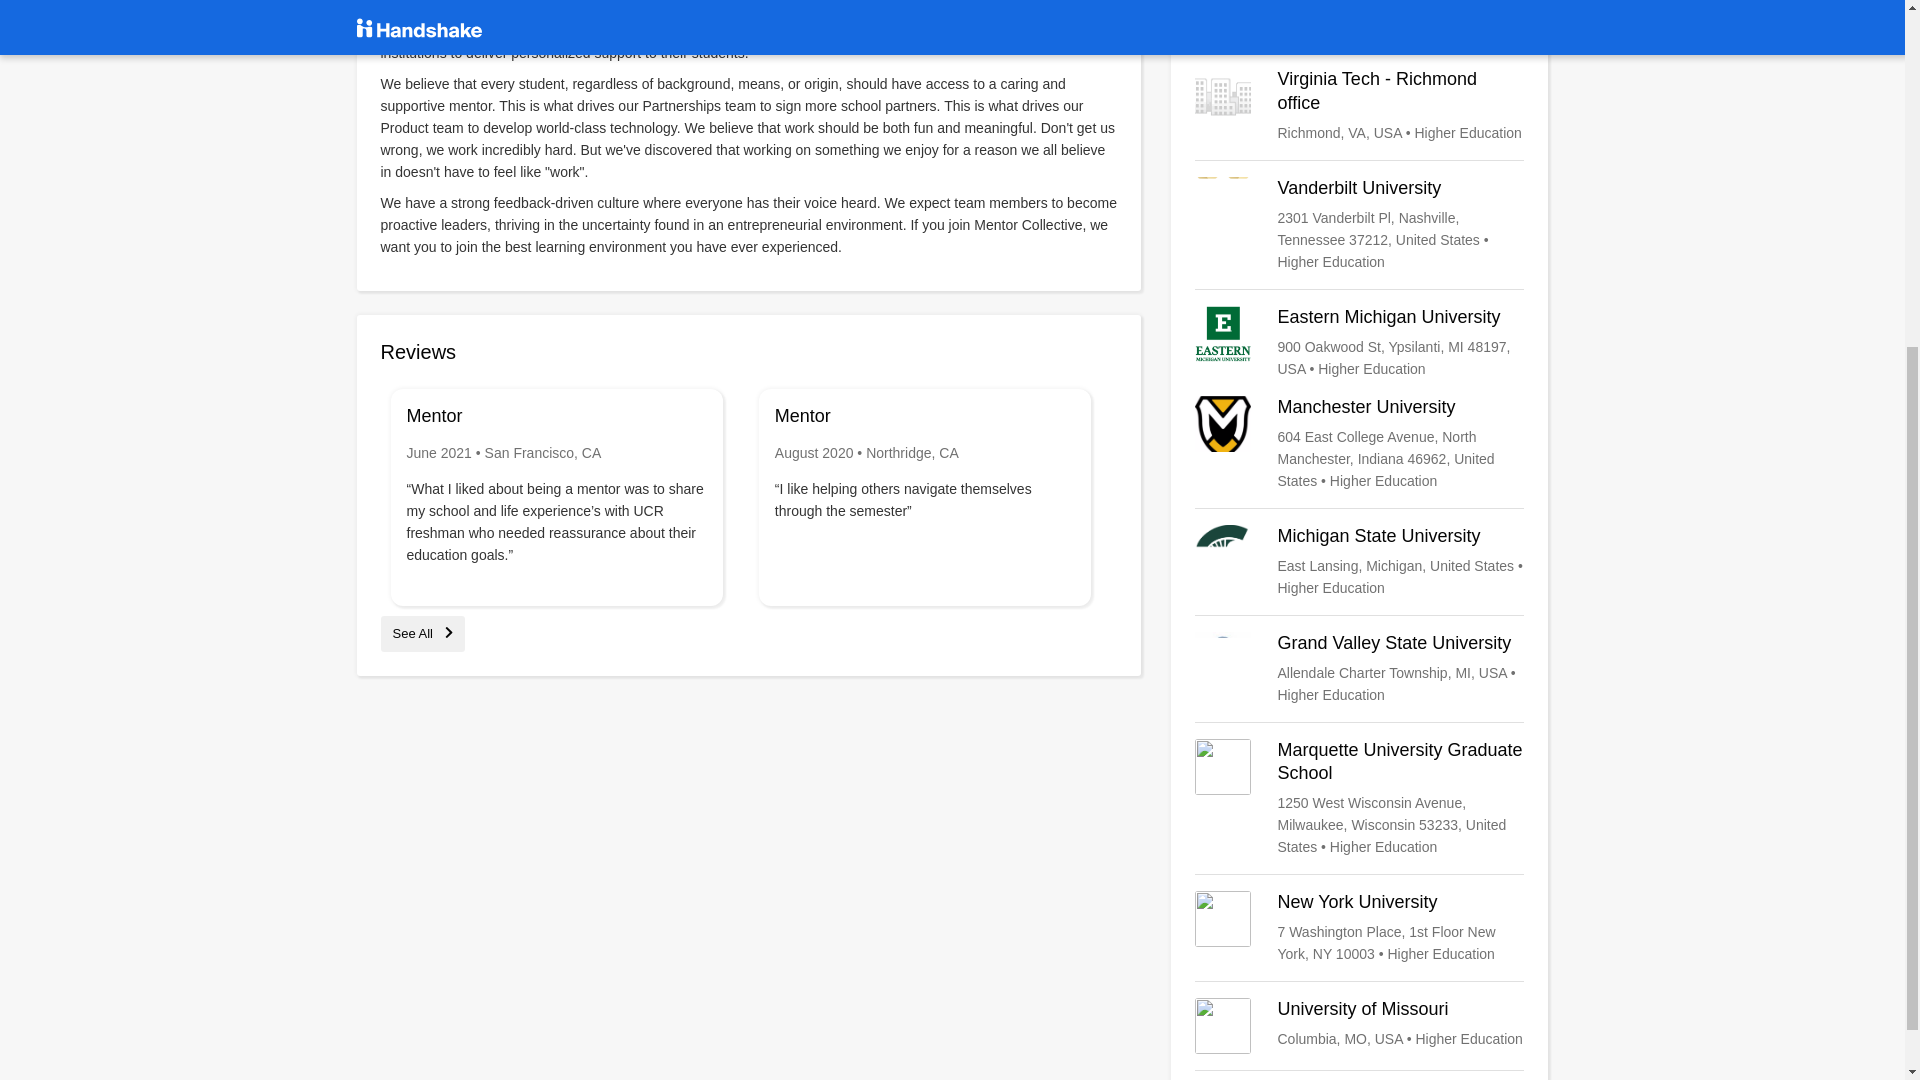 This screenshot has width=1920, height=1080. What do you see at coordinates (1359, 225) in the screenshot?
I see `Vanderbilt University` at bounding box center [1359, 225].